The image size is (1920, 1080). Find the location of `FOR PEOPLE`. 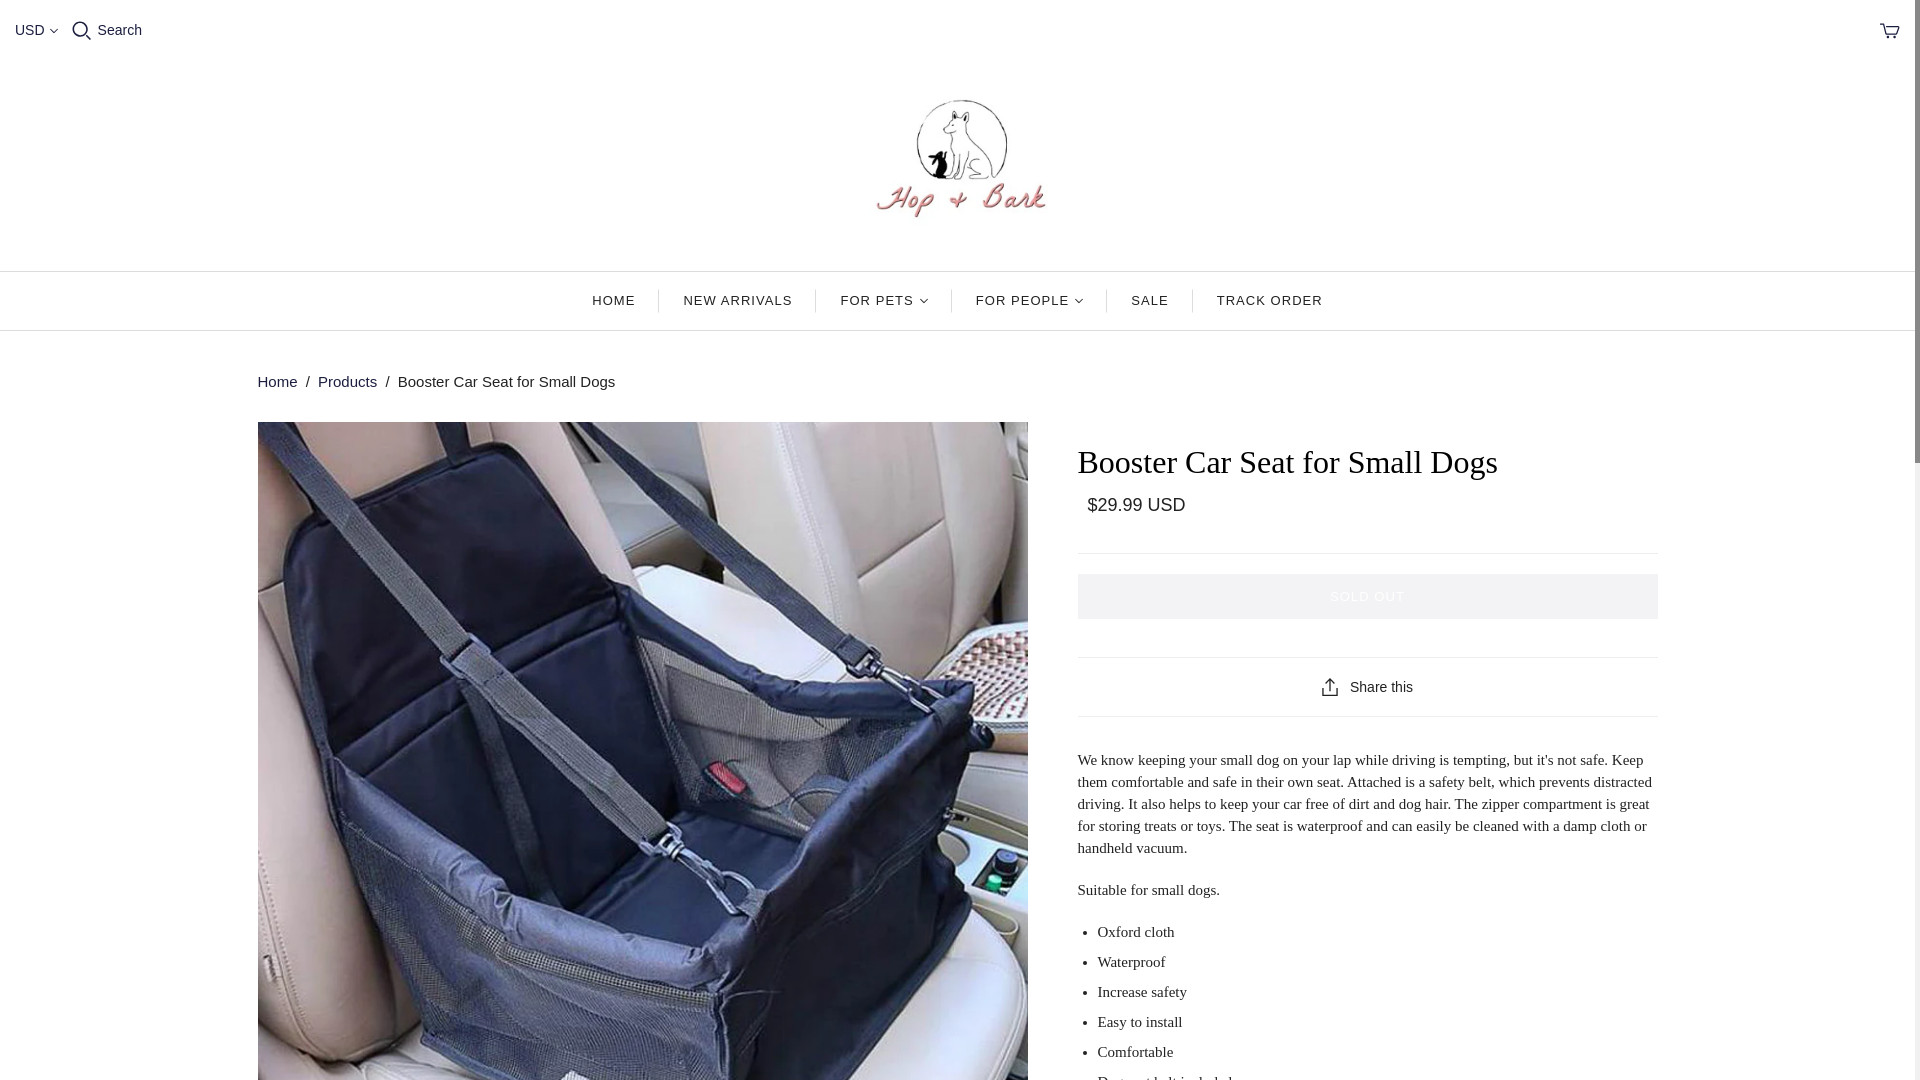

FOR PEOPLE is located at coordinates (1030, 301).